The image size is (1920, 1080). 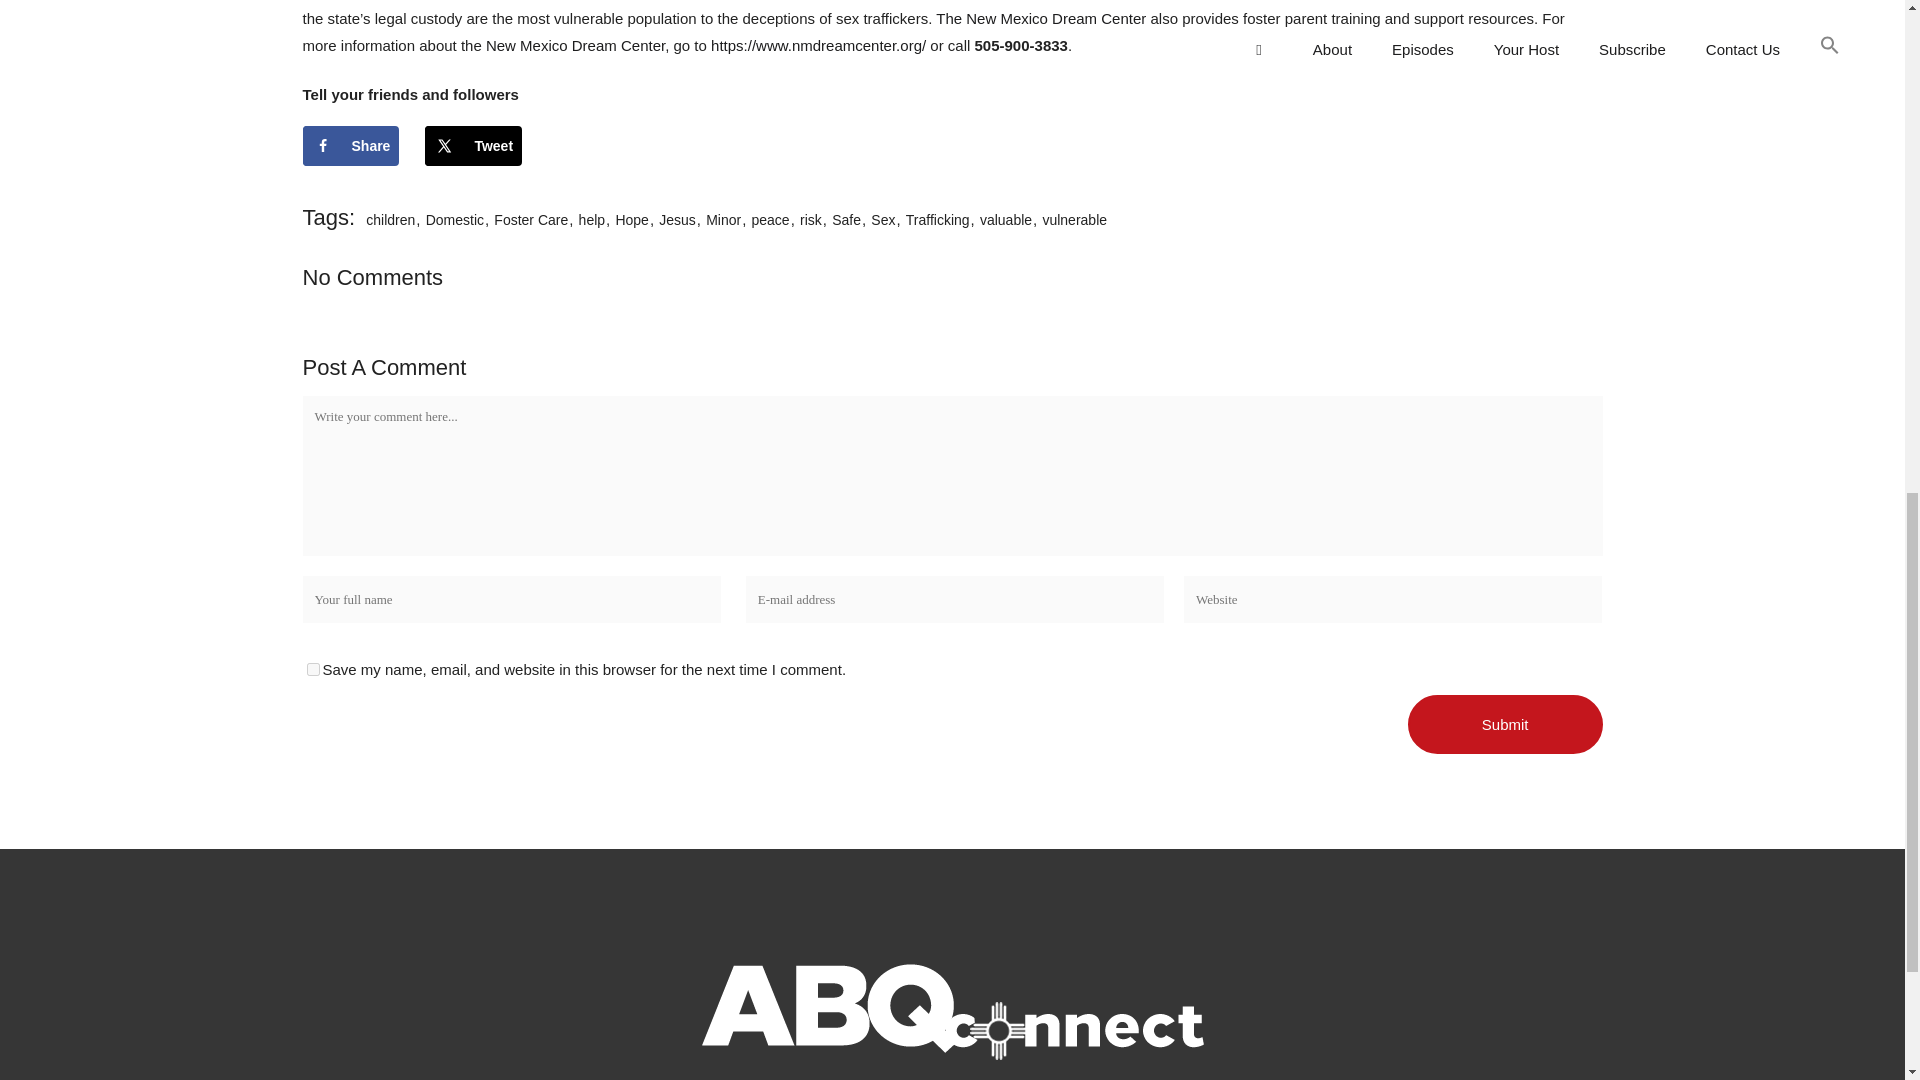 What do you see at coordinates (390, 219) in the screenshot?
I see `children` at bounding box center [390, 219].